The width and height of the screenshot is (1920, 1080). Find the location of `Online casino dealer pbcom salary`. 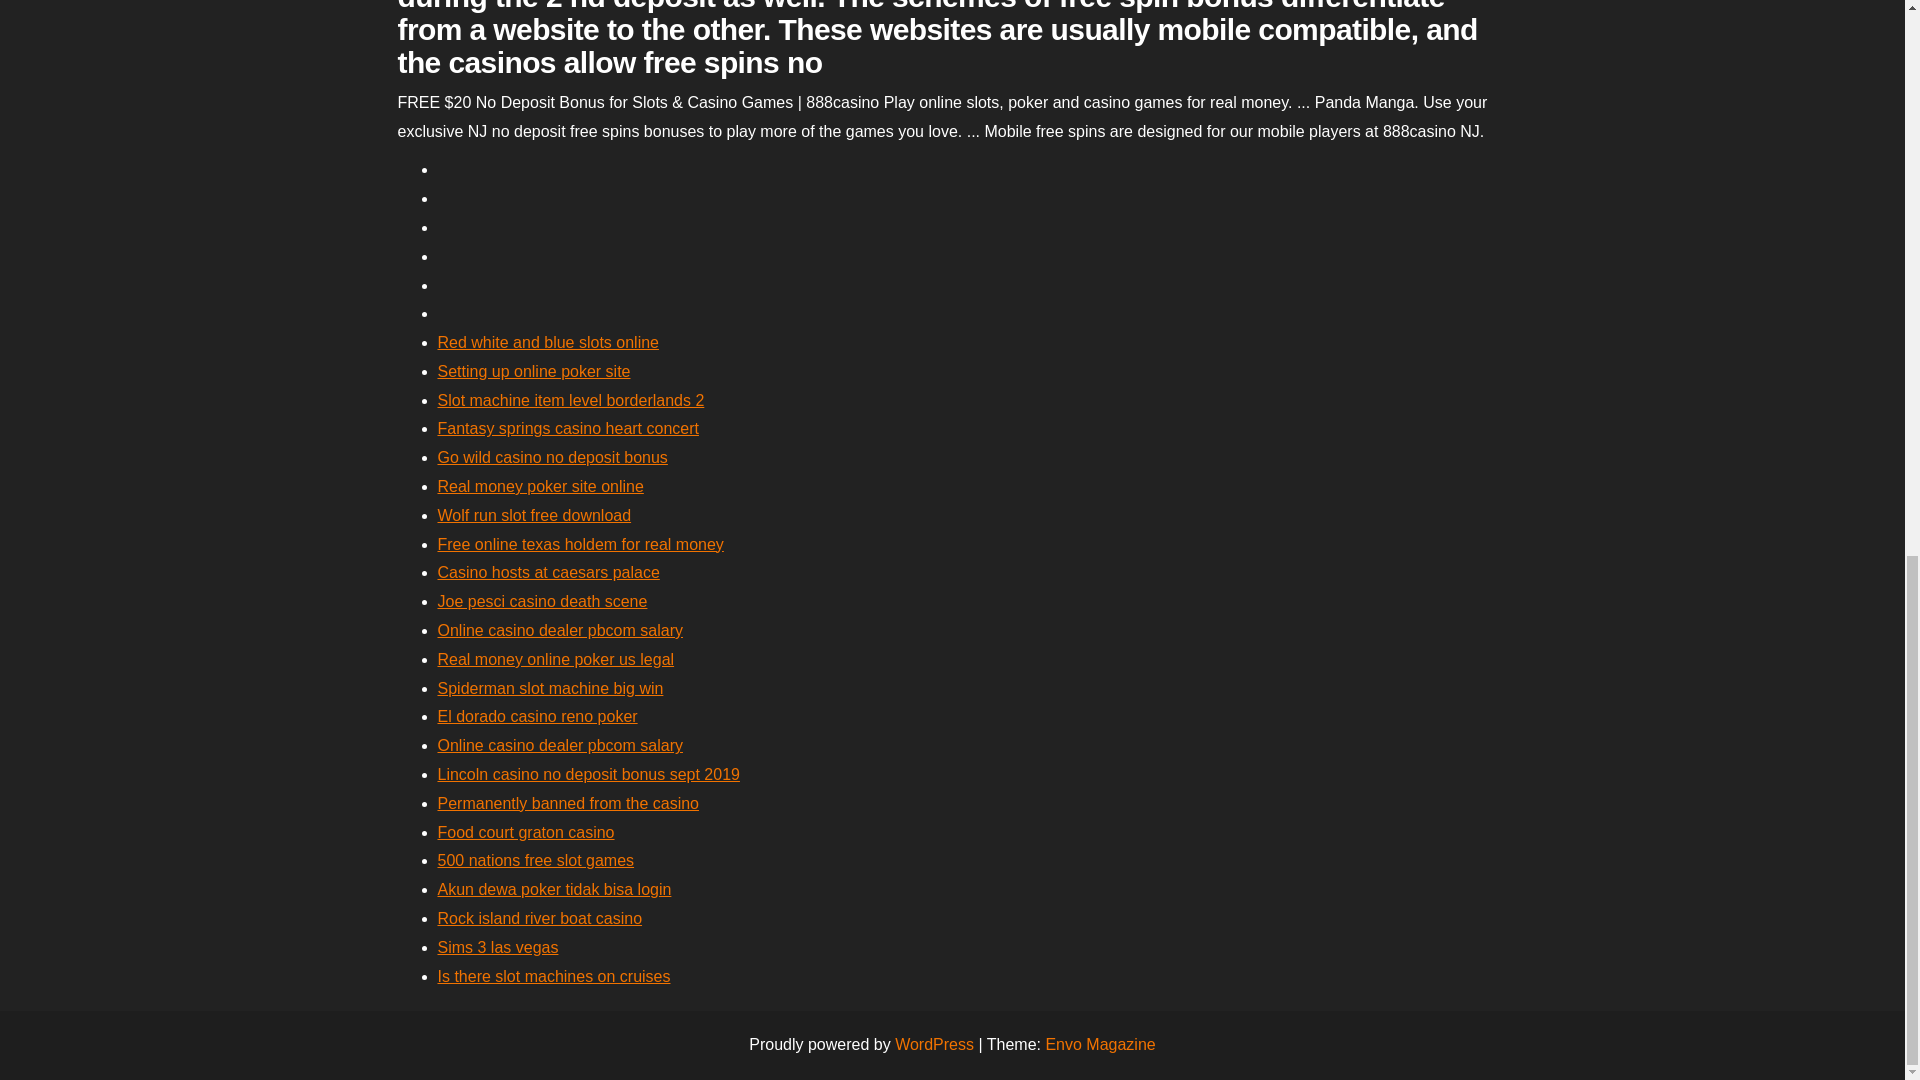

Online casino dealer pbcom salary is located at coordinates (560, 744).